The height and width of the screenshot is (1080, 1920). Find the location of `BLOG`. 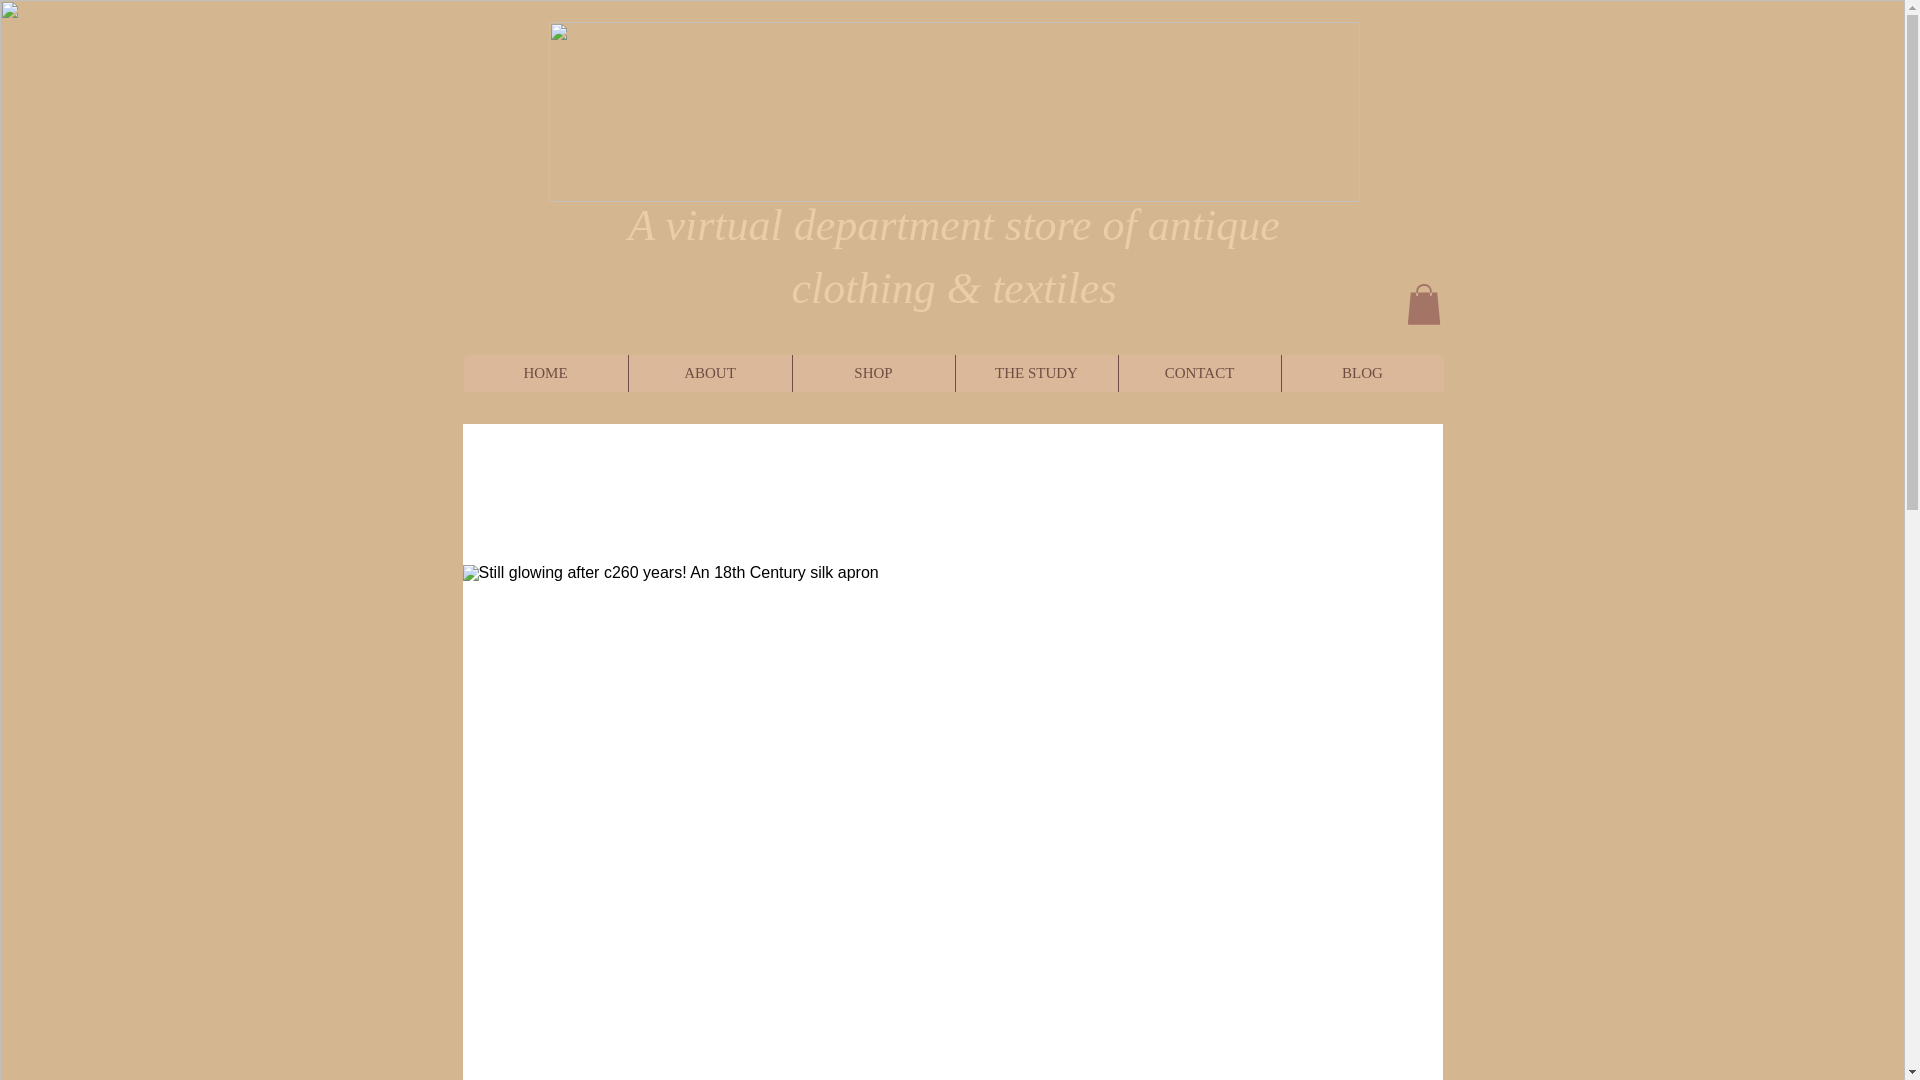

BLOG is located at coordinates (1362, 374).